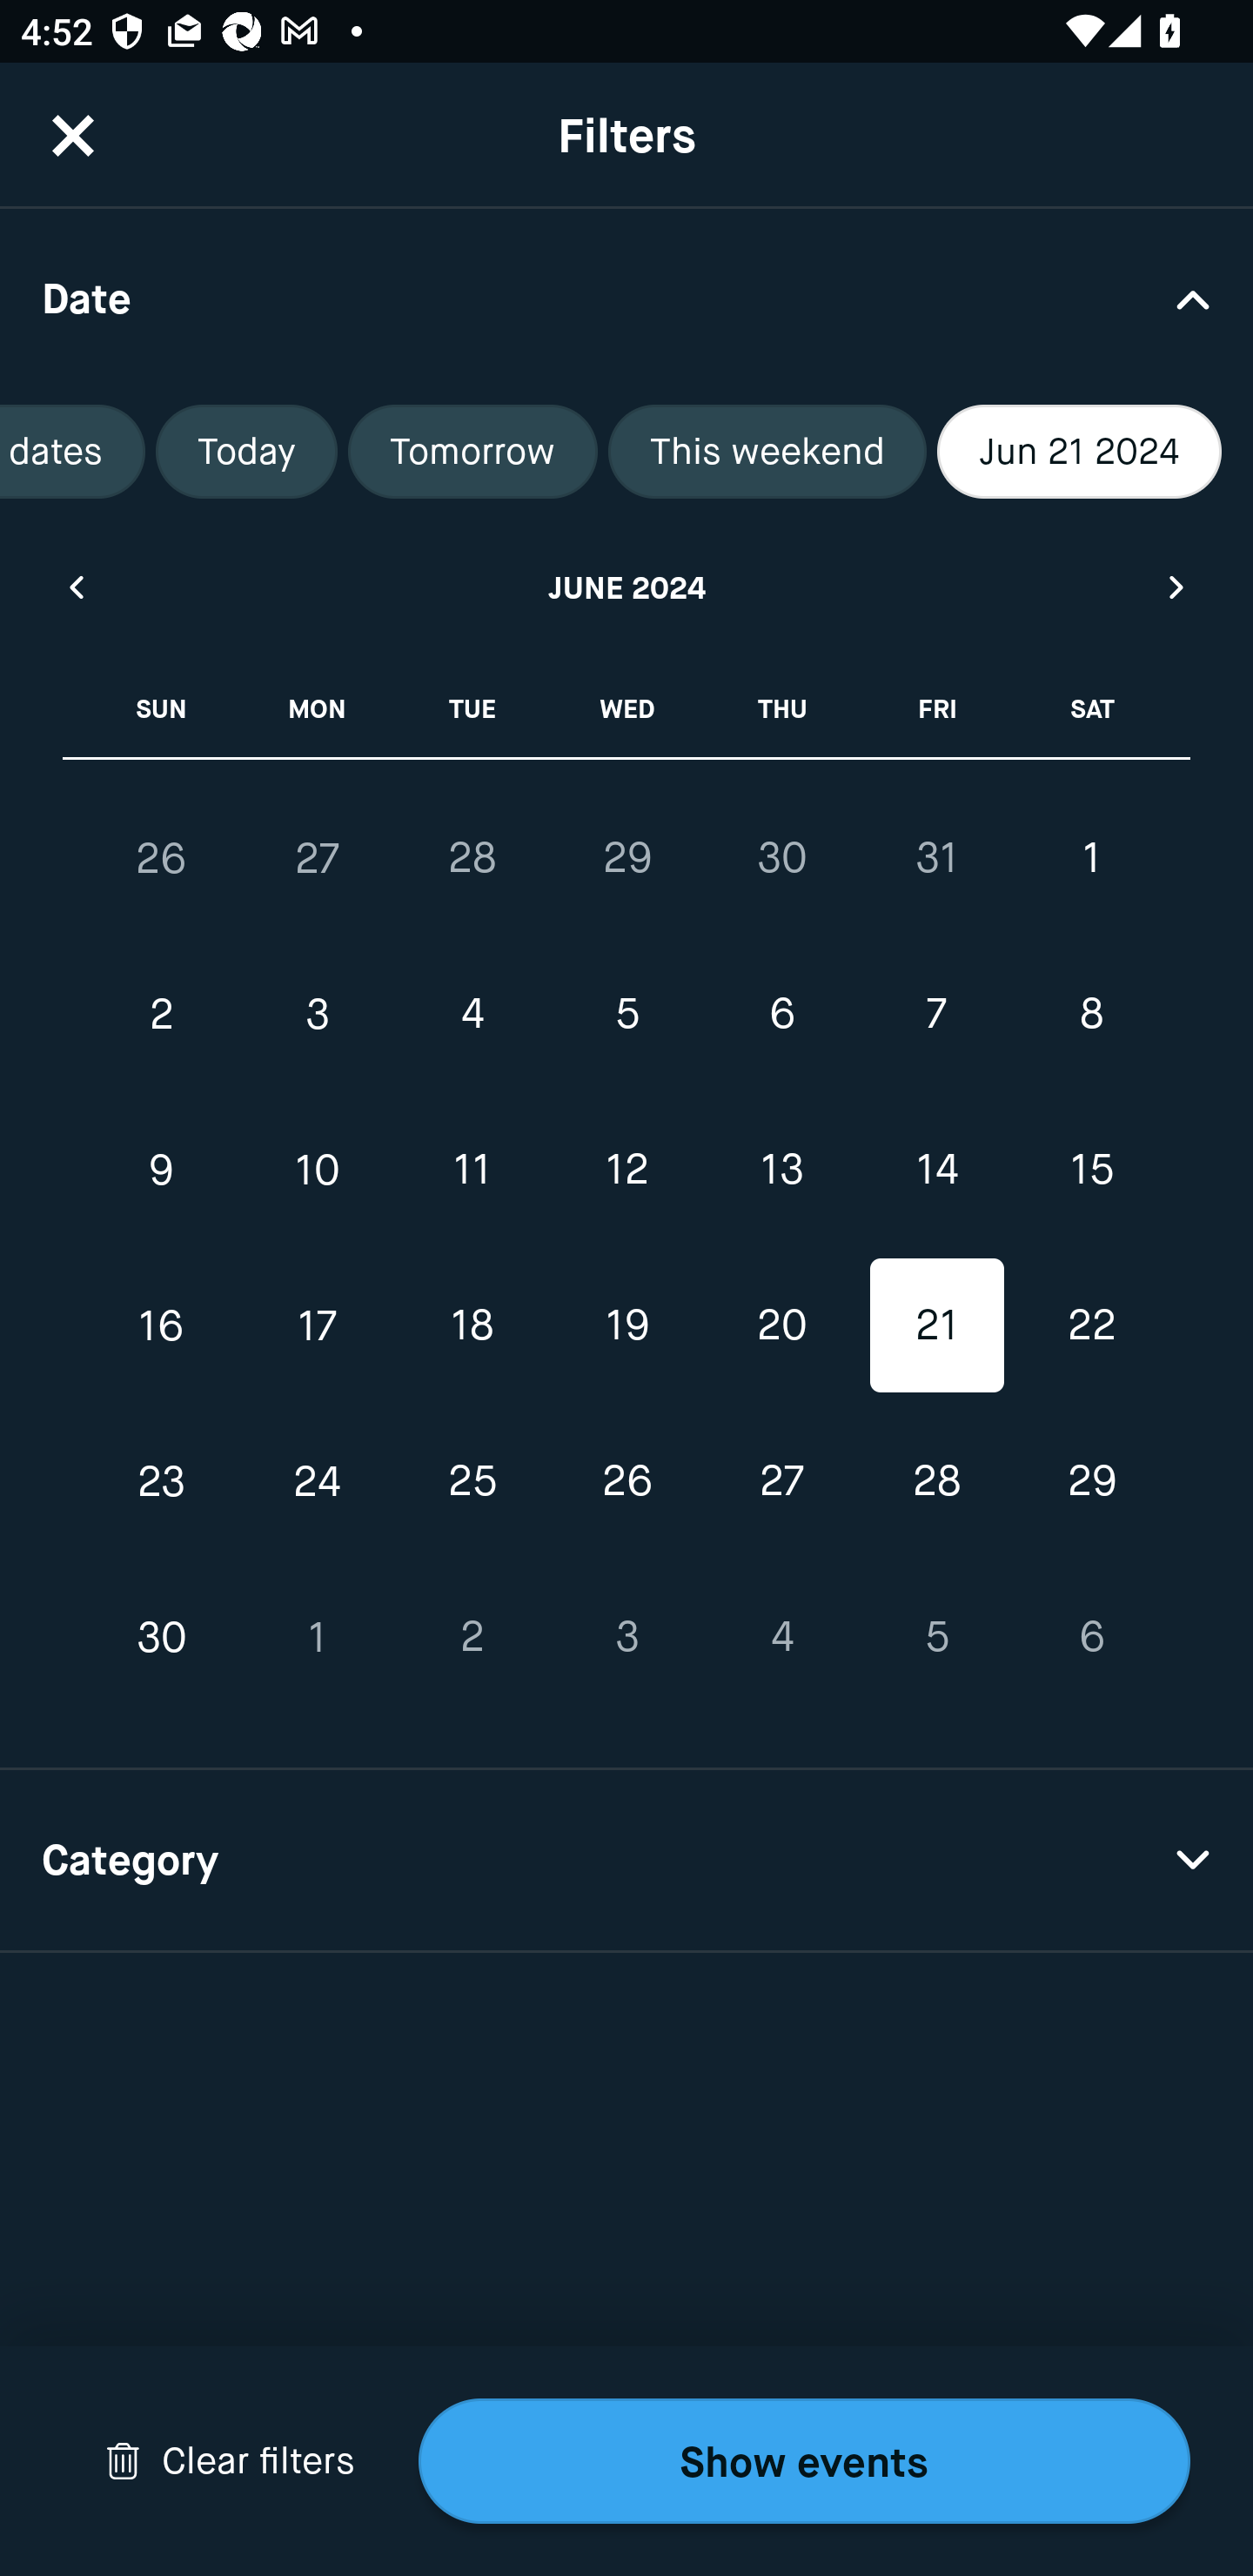  Describe the element at coordinates (472, 857) in the screenshot. I see `28` at that location.